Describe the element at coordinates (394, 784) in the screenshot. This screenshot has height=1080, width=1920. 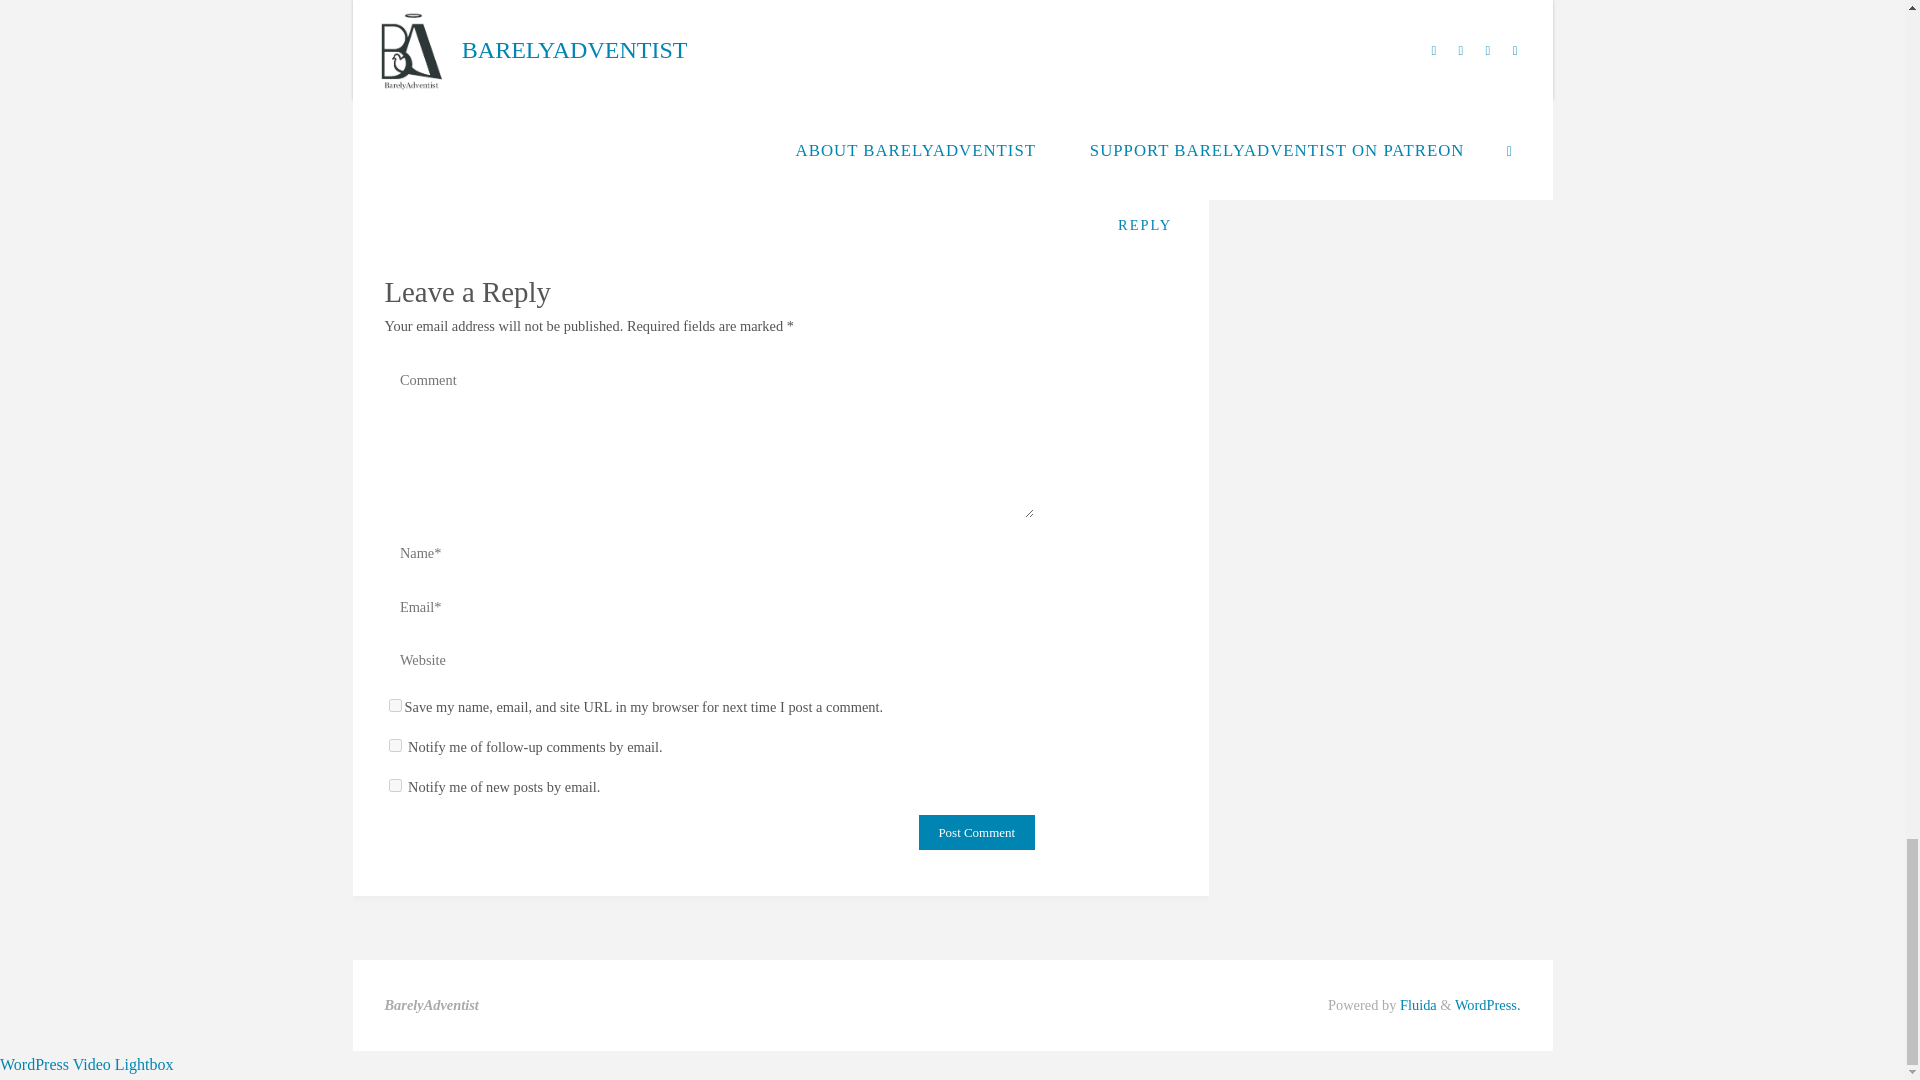
I see `subscribe` at that location.